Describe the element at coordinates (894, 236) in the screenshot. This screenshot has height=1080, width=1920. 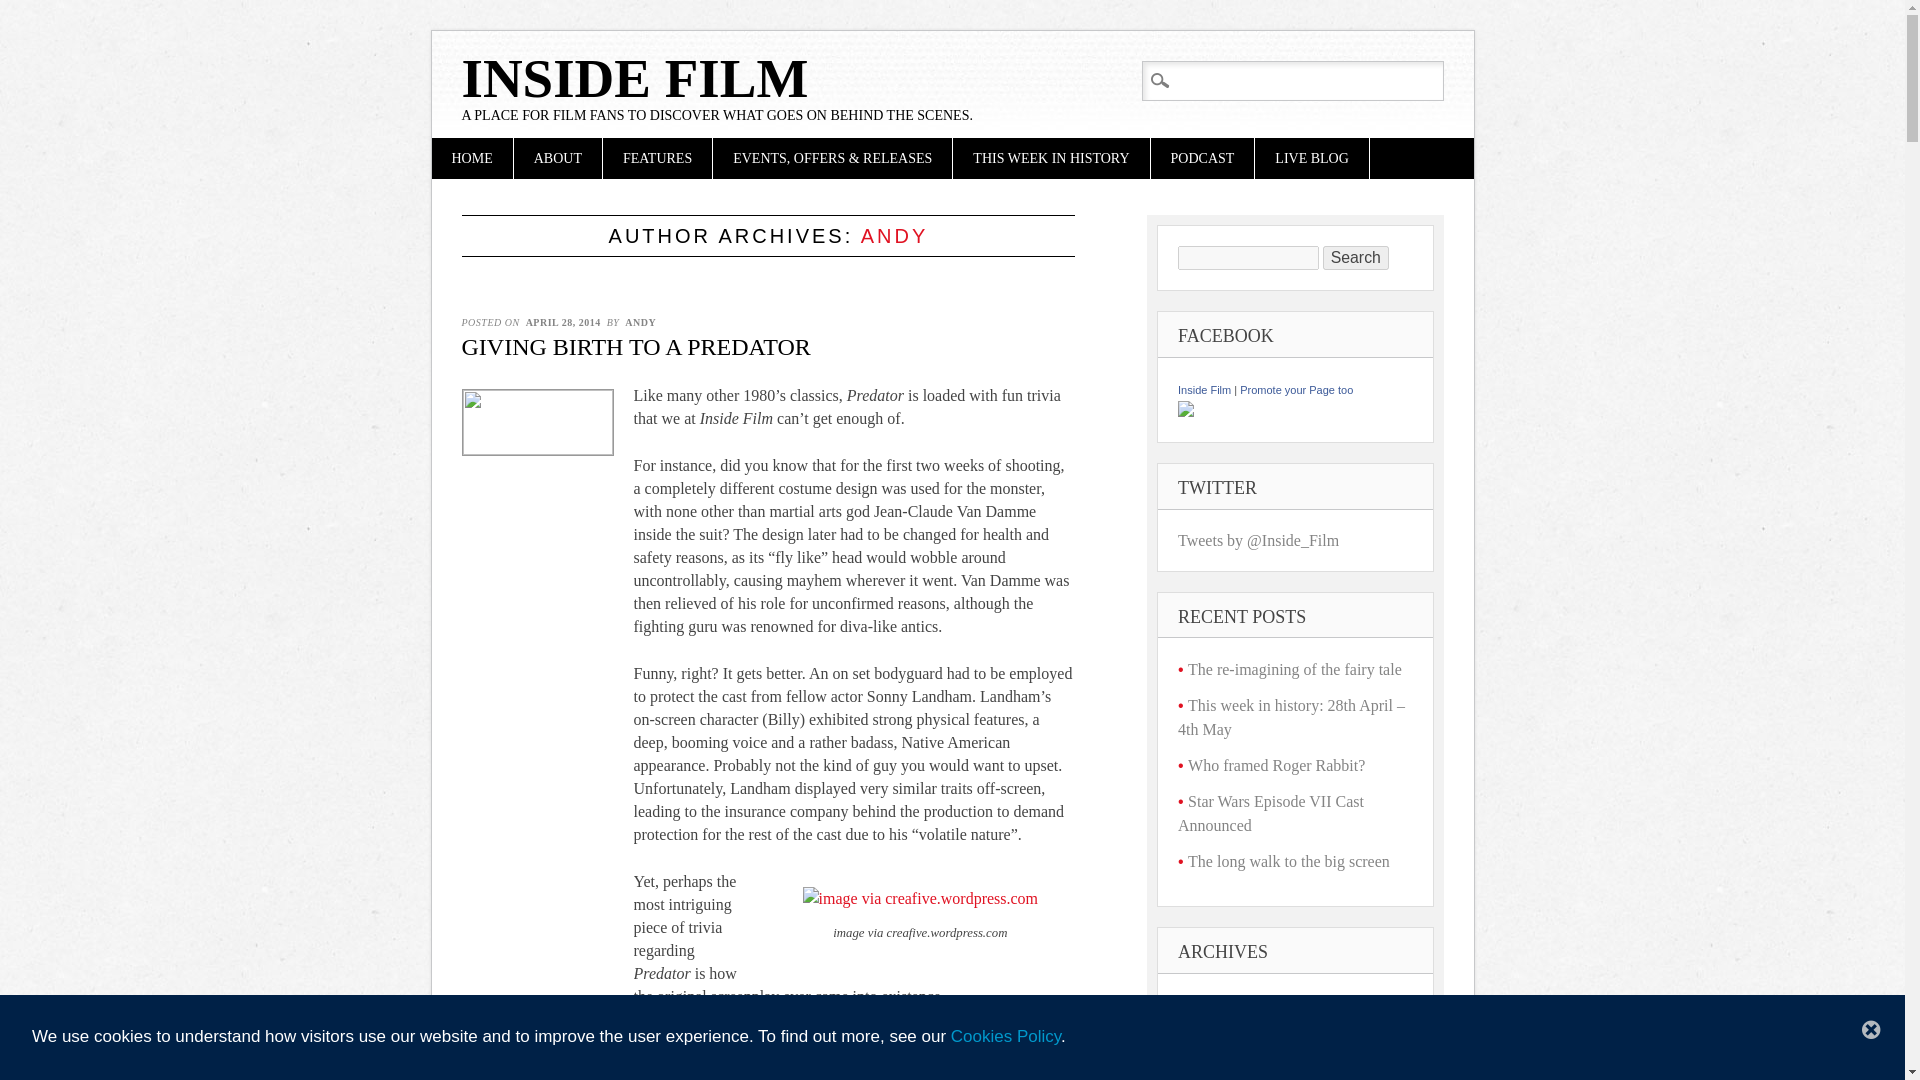
I see `Andy` at that location.